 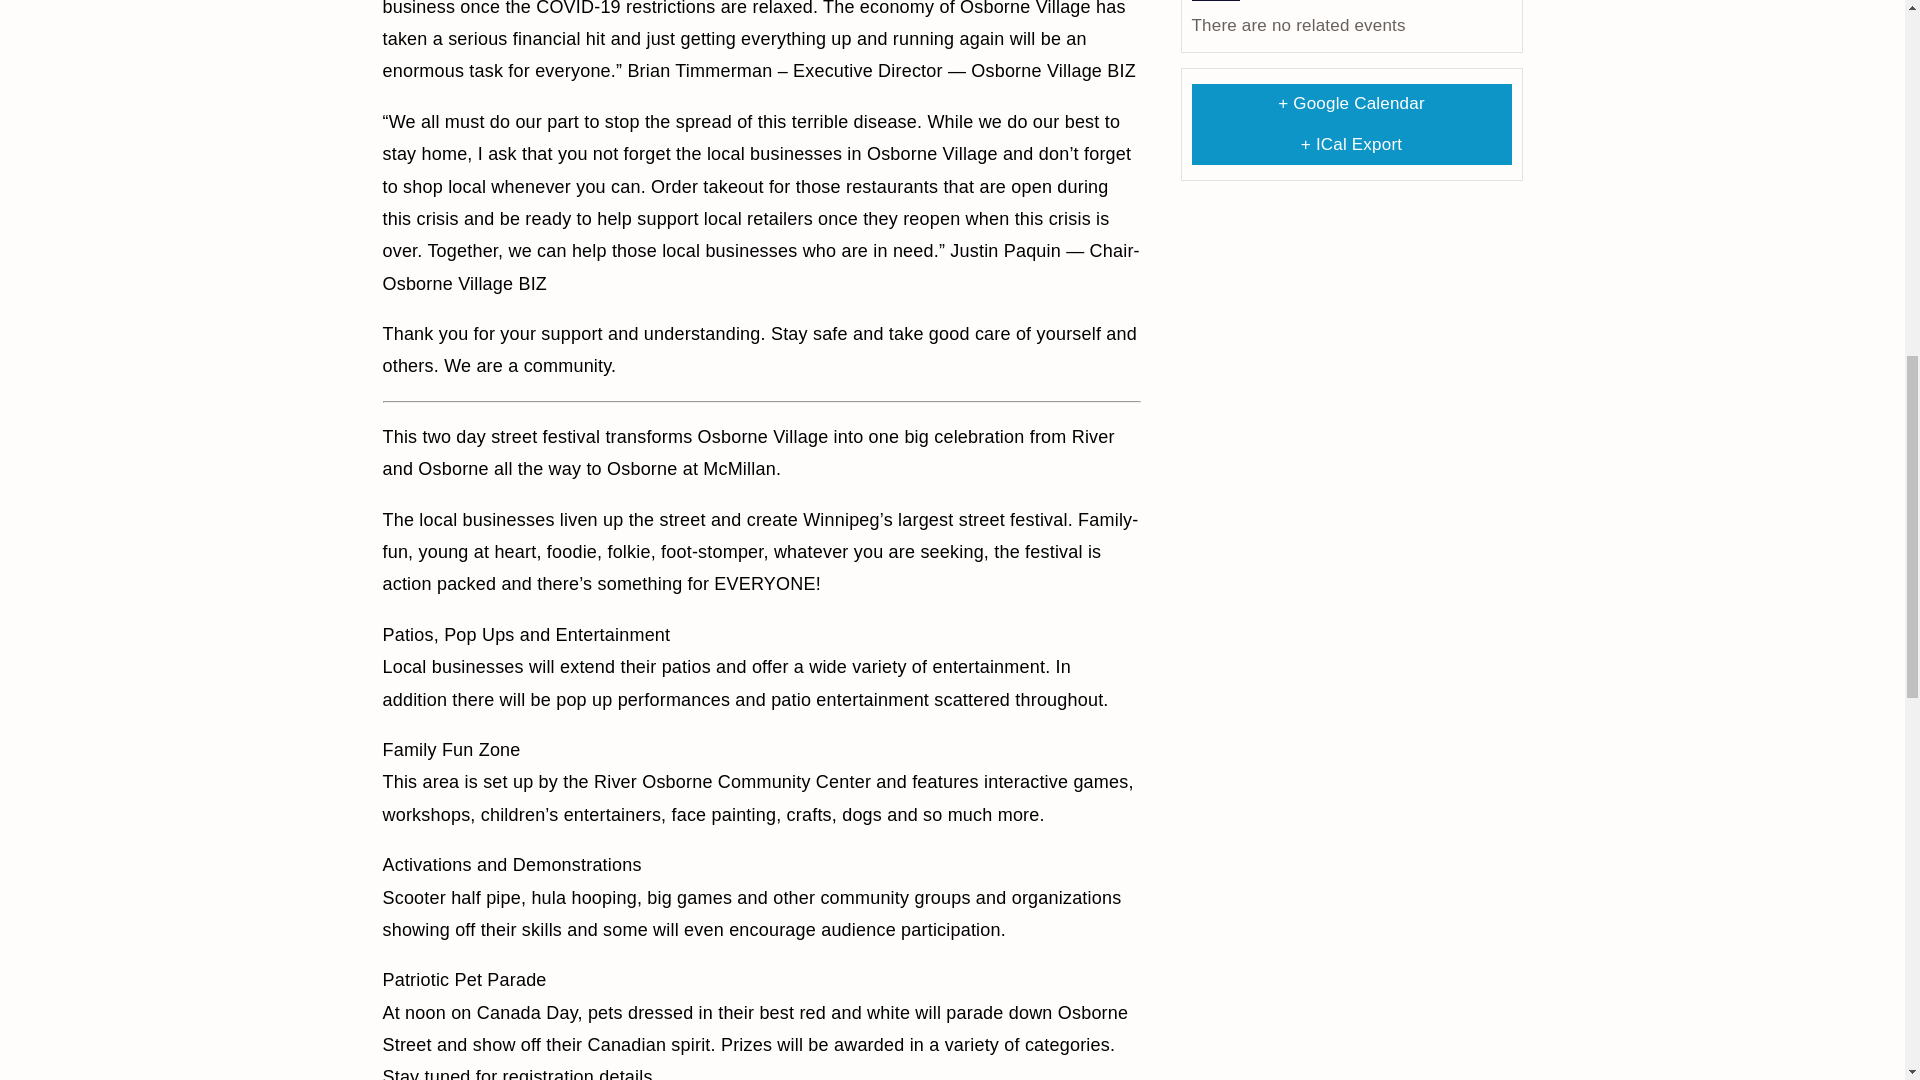 What do you see at coordinates (1351, 144) in the screenshot?
I see `Download .ics file` at bounding box center [1351, 144].